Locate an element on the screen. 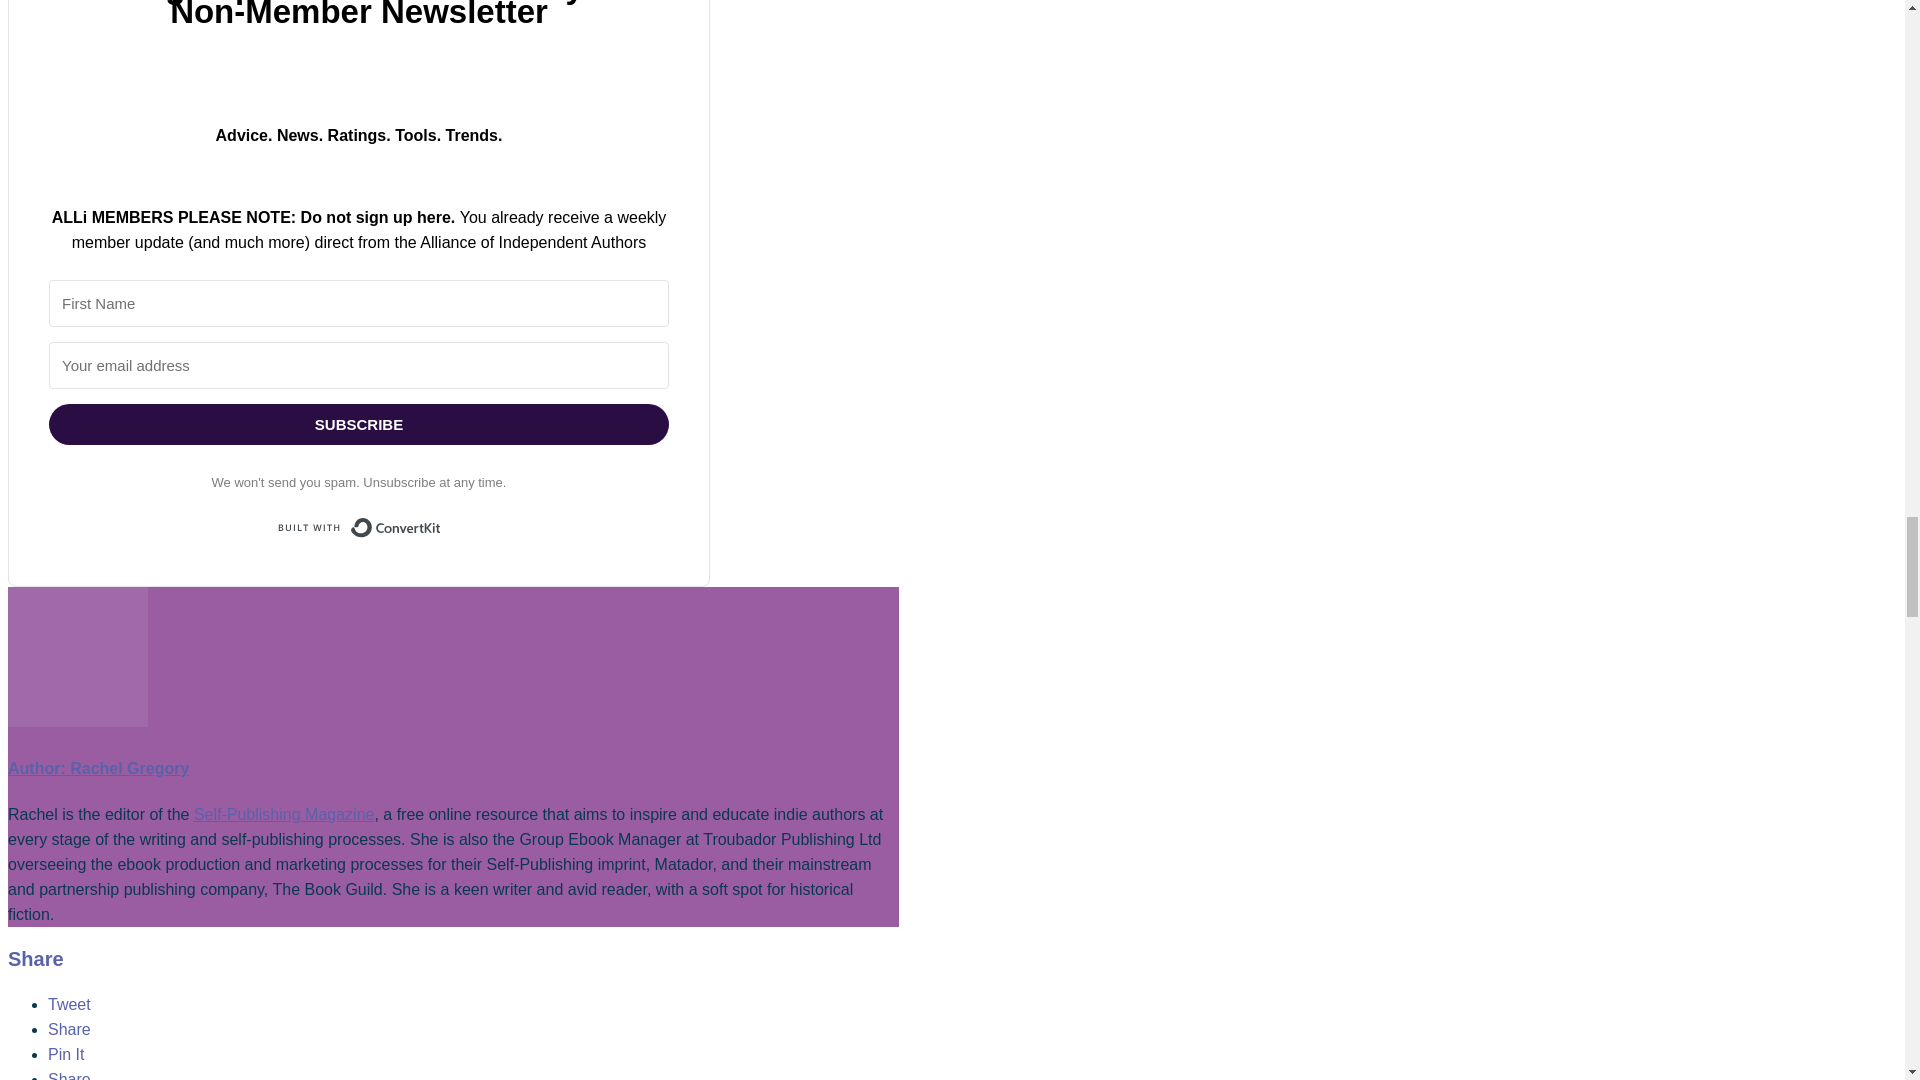 Image resolution: width=1920 pixels, height=1080 pixels. Visit Author Page is located at coordinates (98, 768).